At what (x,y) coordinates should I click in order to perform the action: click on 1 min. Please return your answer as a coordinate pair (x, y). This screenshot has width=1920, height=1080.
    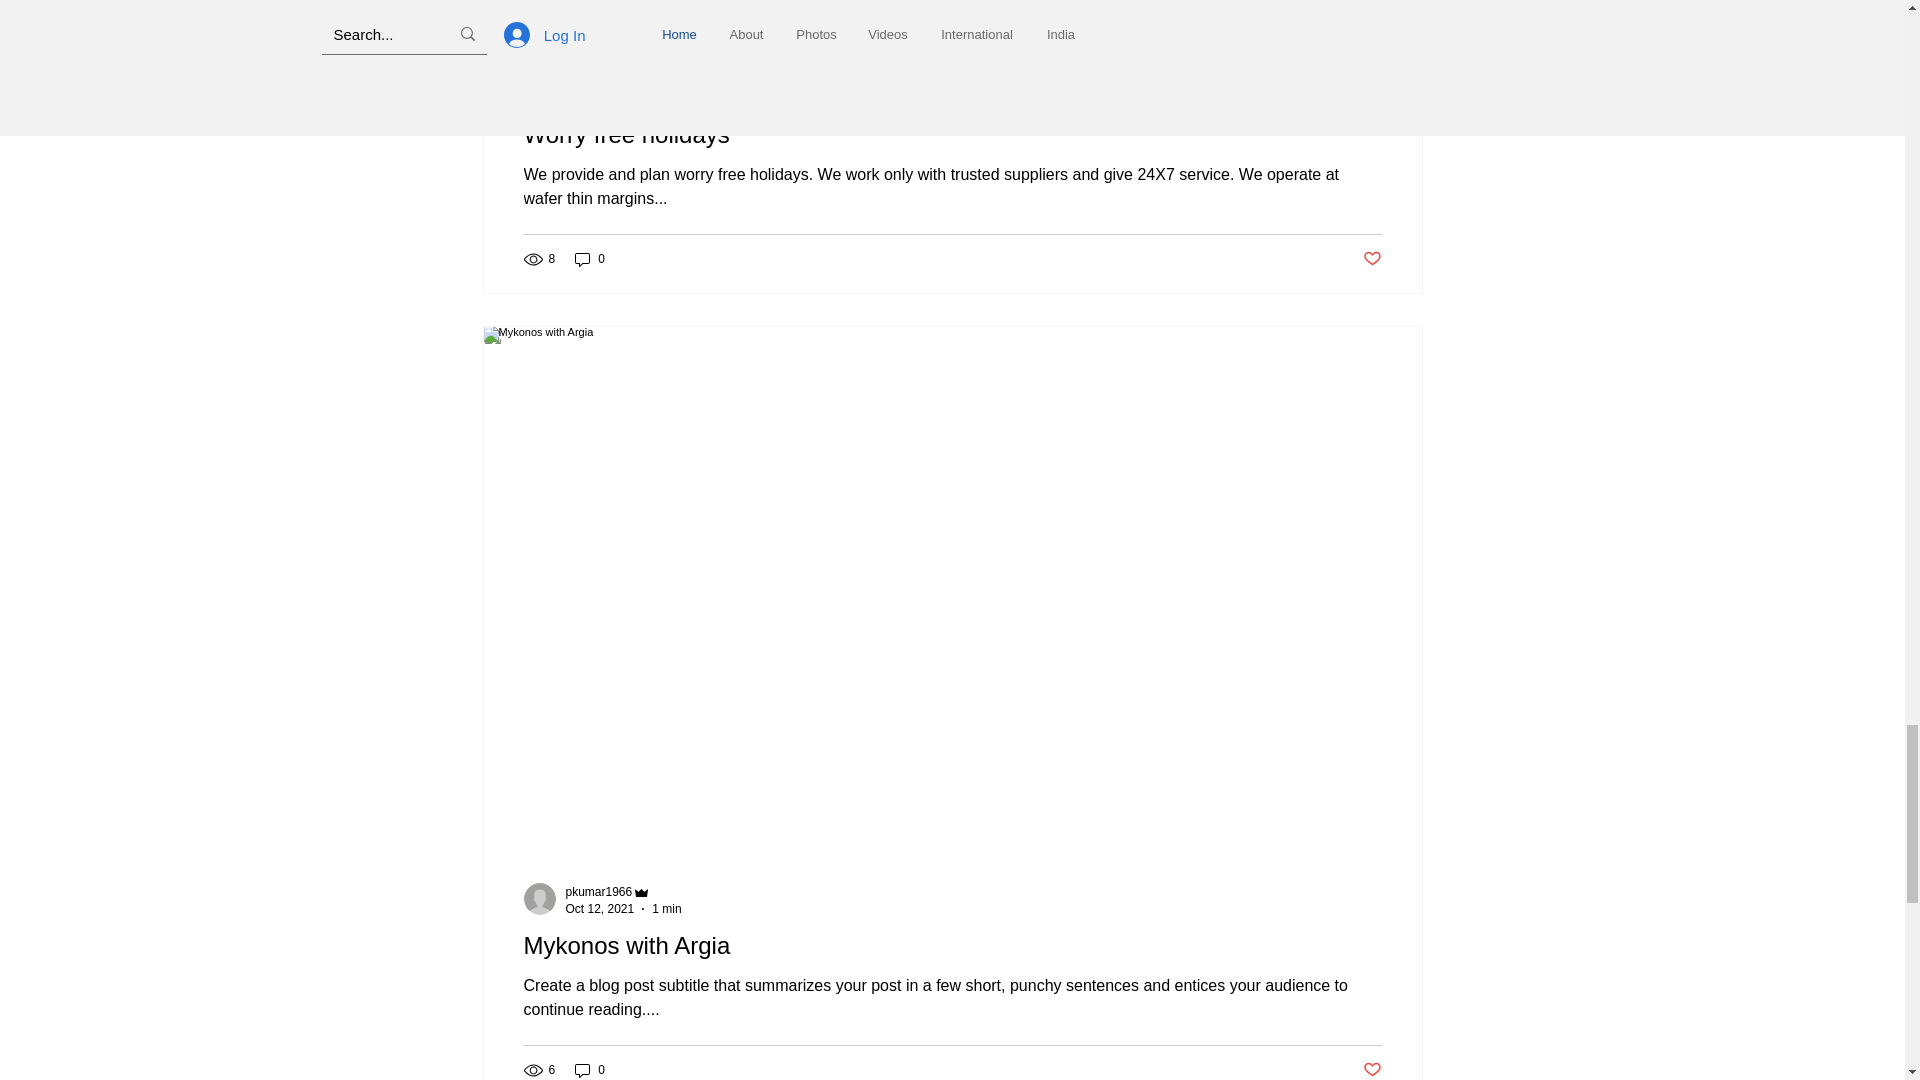
    Looking at the image, I should click on (666, 908).